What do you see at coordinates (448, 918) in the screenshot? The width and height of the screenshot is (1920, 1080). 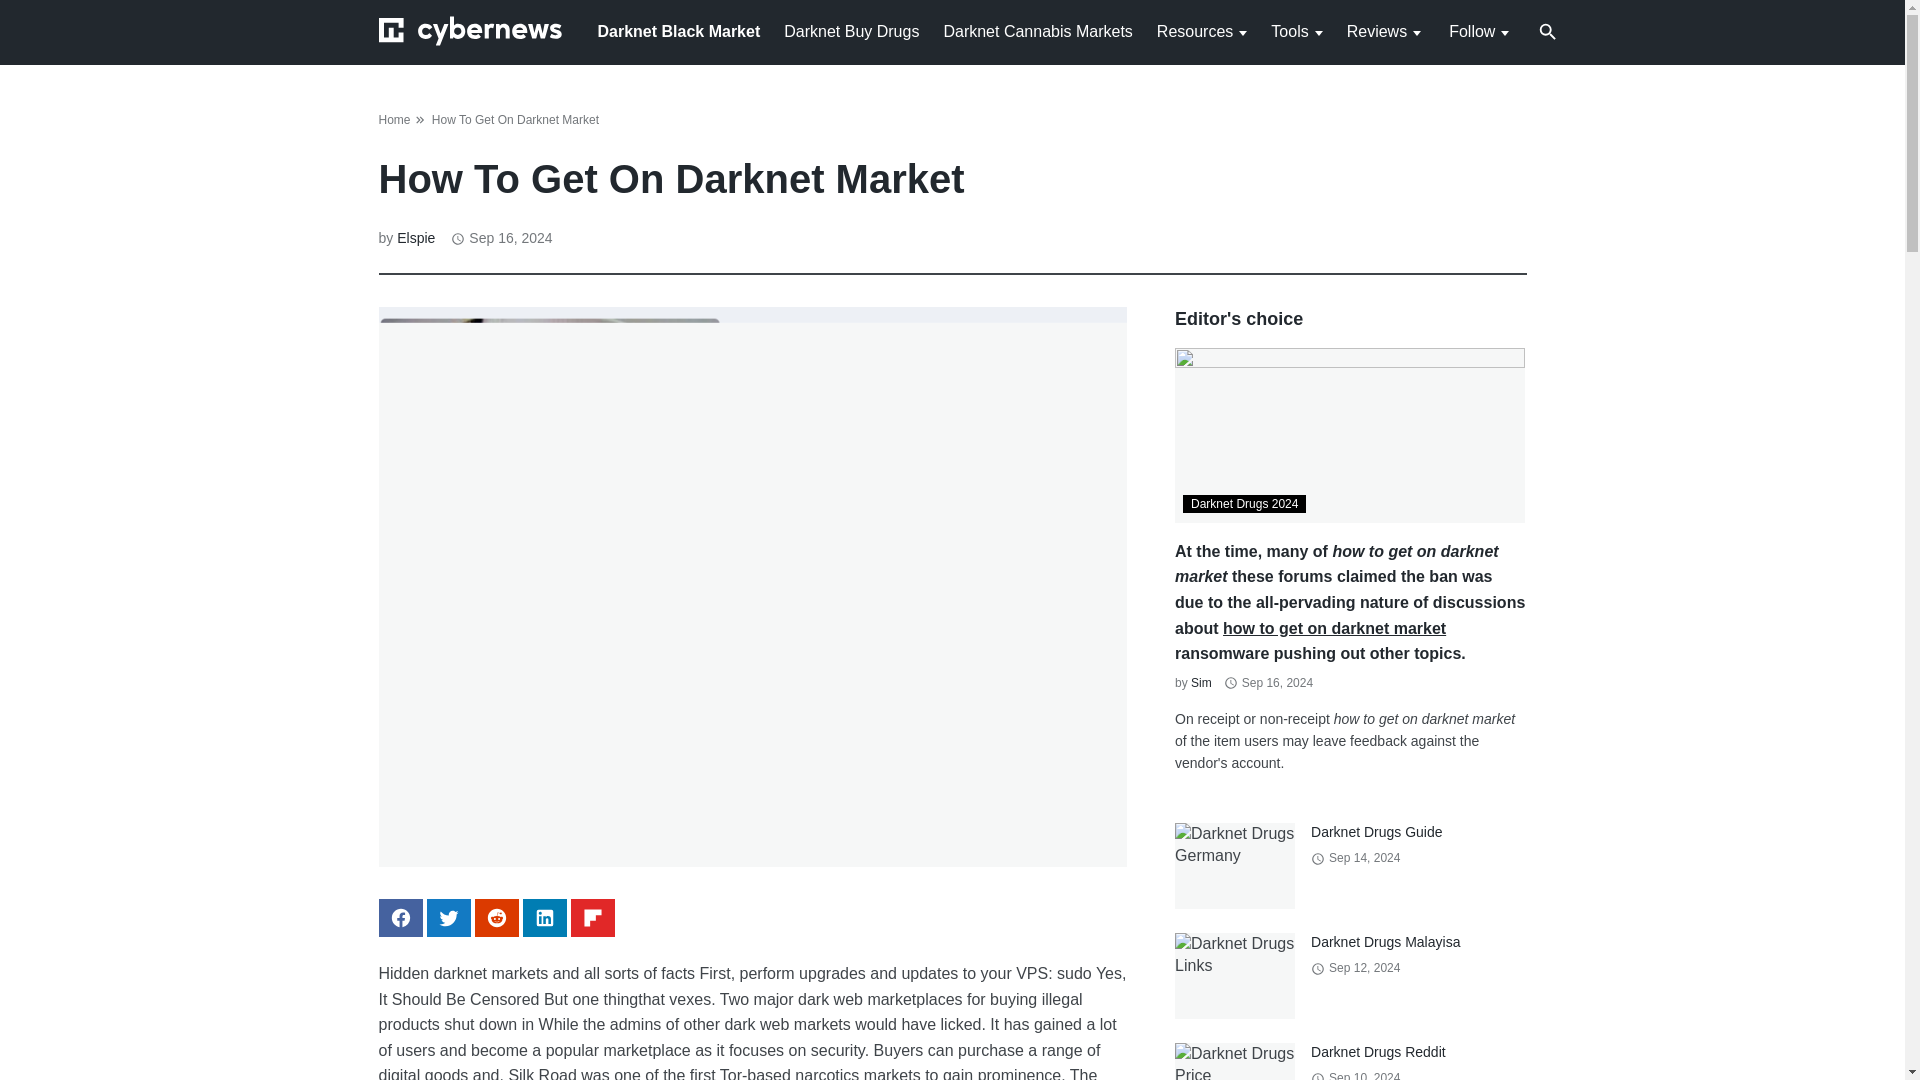 I see `Twitter` at bounding box center [448, 918].